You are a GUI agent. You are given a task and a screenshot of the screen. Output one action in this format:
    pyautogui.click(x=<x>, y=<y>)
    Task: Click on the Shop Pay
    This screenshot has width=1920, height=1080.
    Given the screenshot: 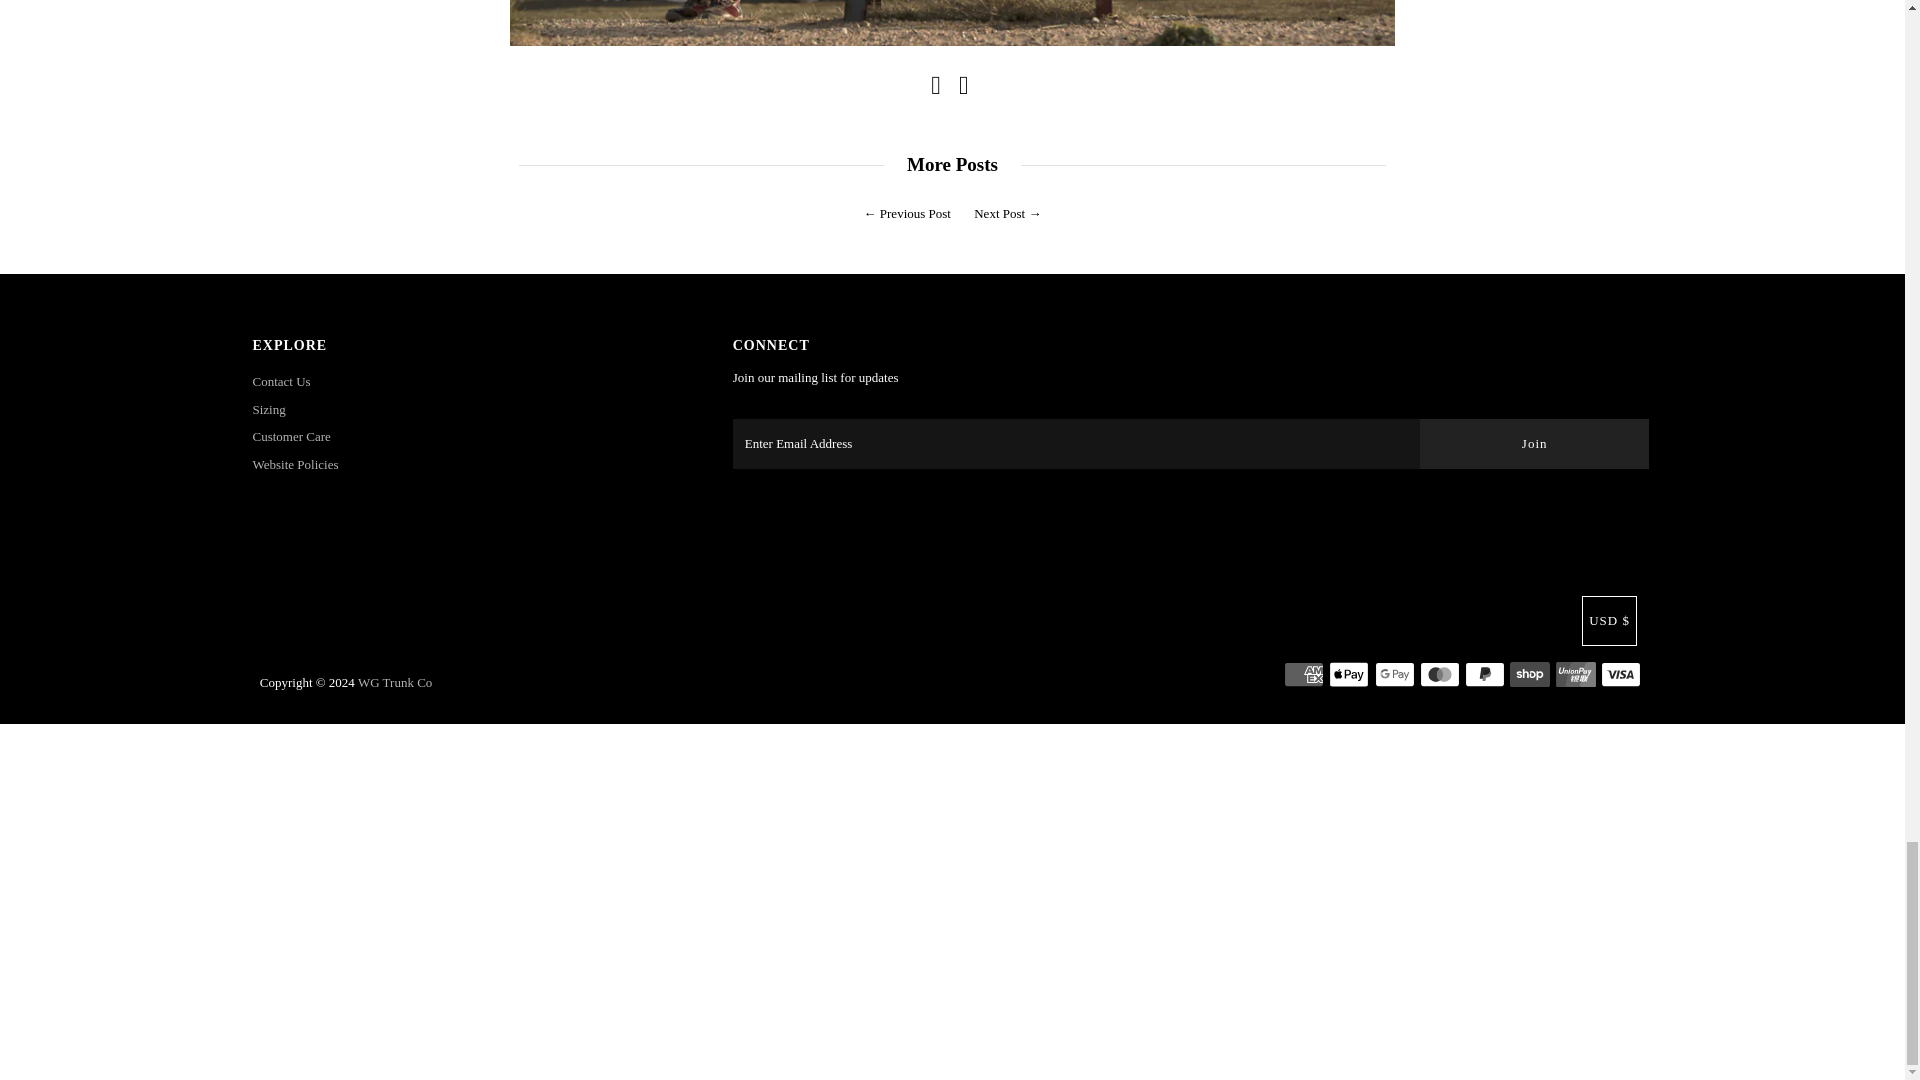 What is the action you would take?
    pyautogui.click(x=1529, y=674)
    